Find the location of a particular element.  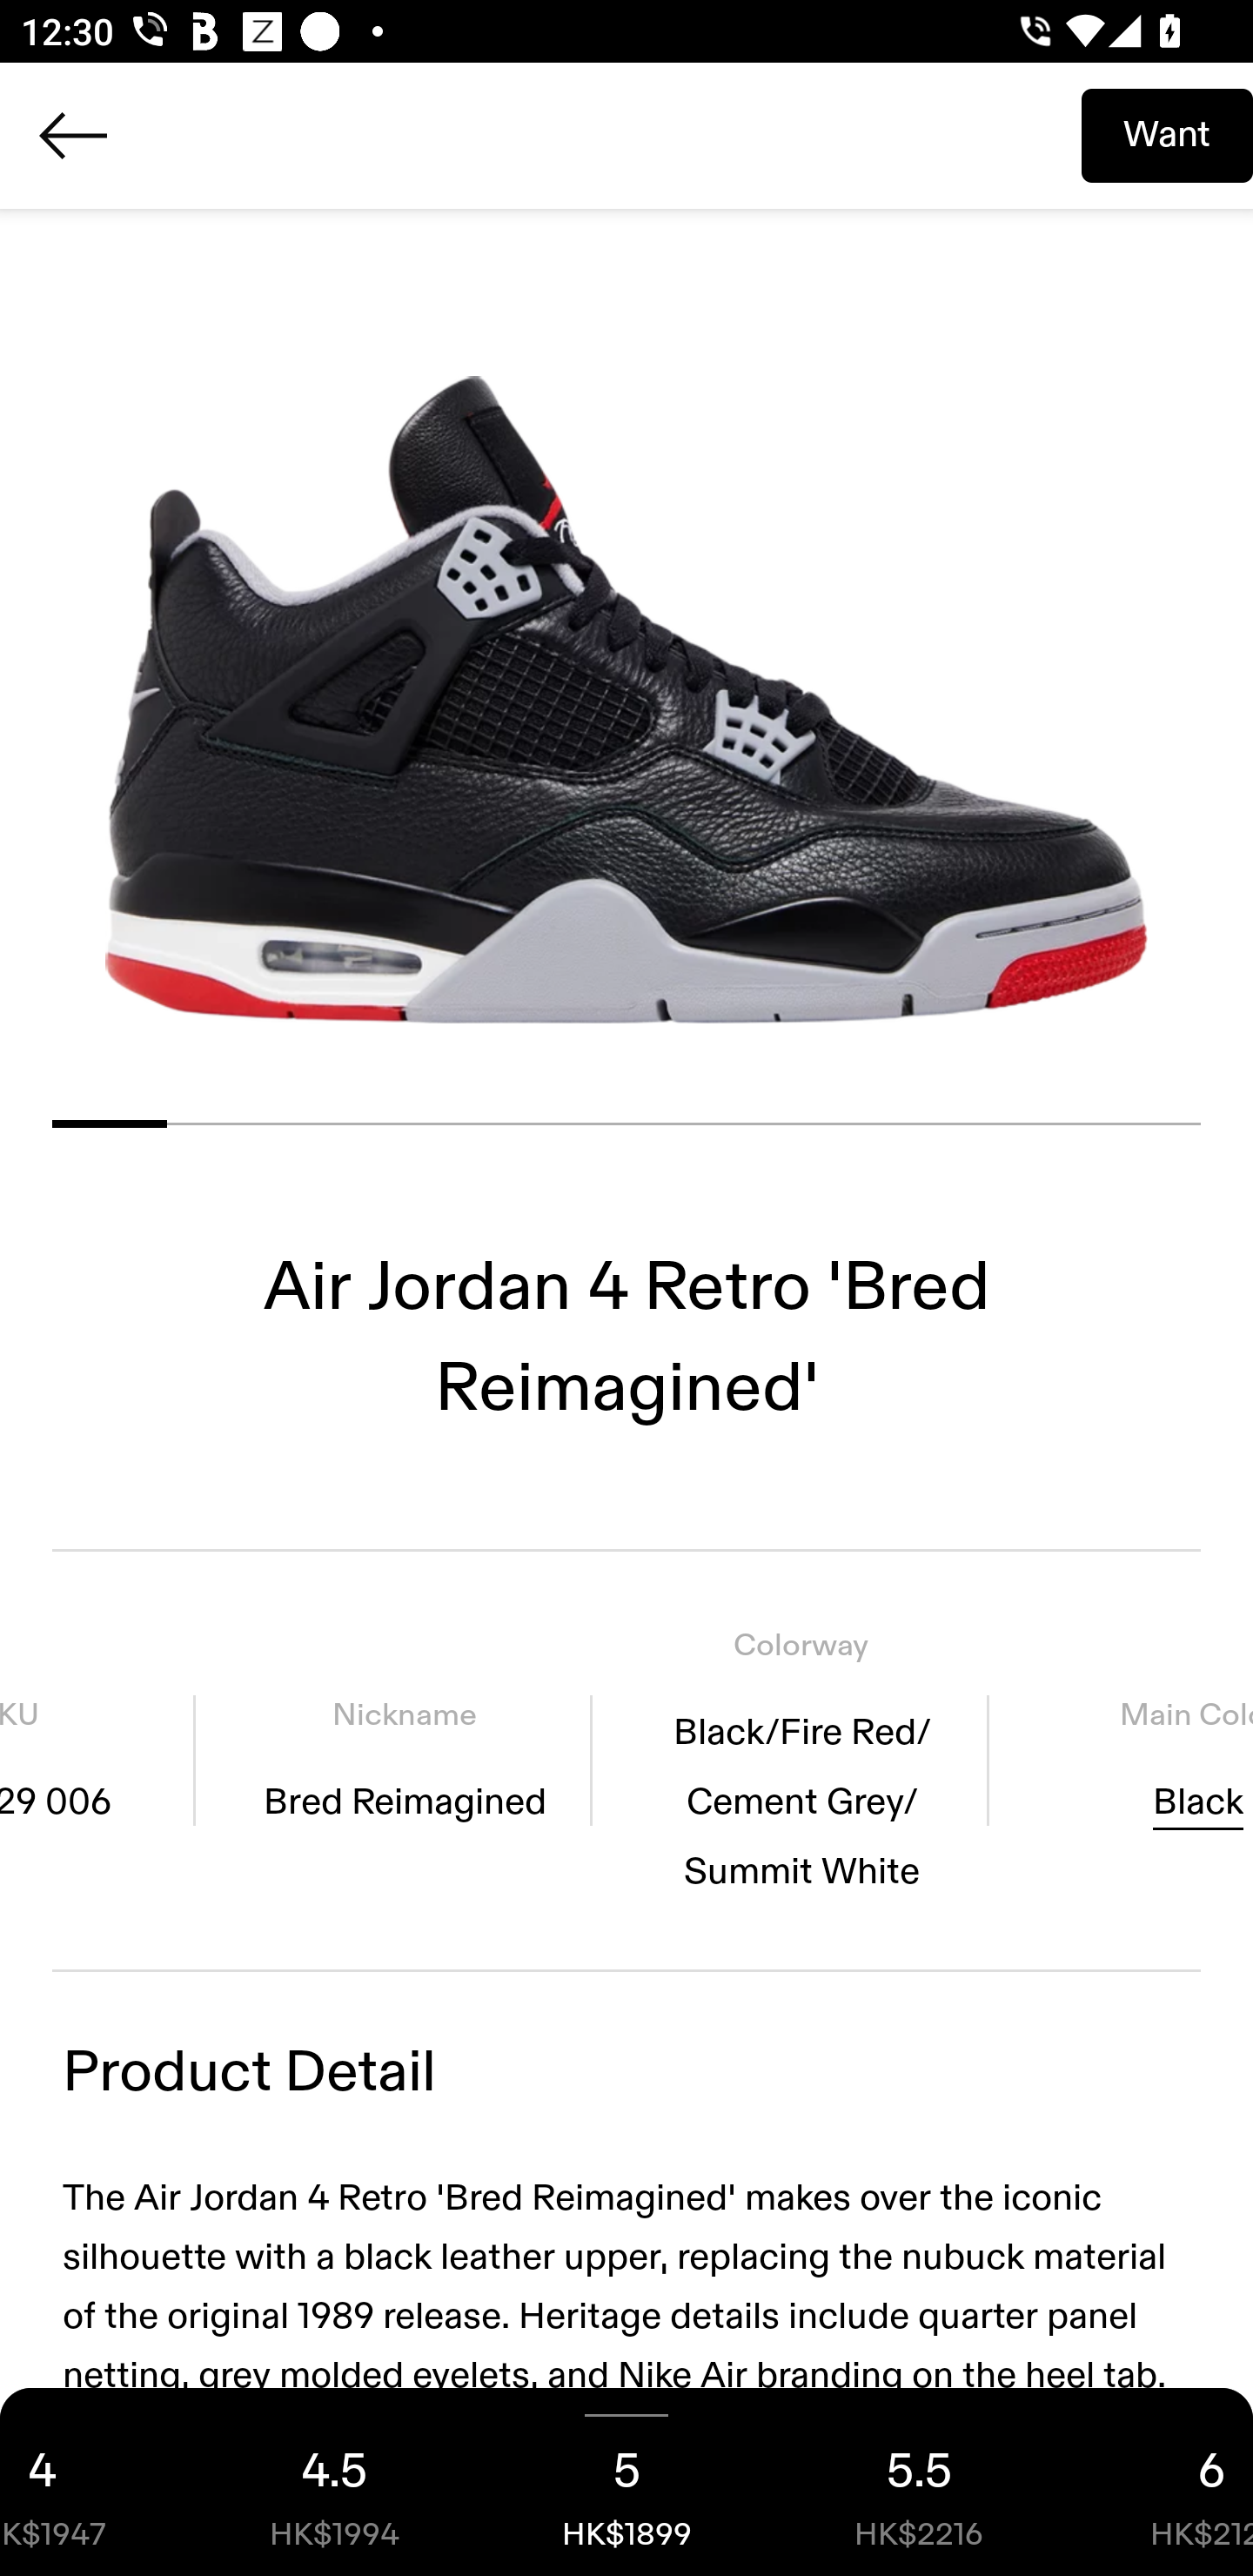

Nickname Bred Reimagined is located at coordinates (405, 1759).